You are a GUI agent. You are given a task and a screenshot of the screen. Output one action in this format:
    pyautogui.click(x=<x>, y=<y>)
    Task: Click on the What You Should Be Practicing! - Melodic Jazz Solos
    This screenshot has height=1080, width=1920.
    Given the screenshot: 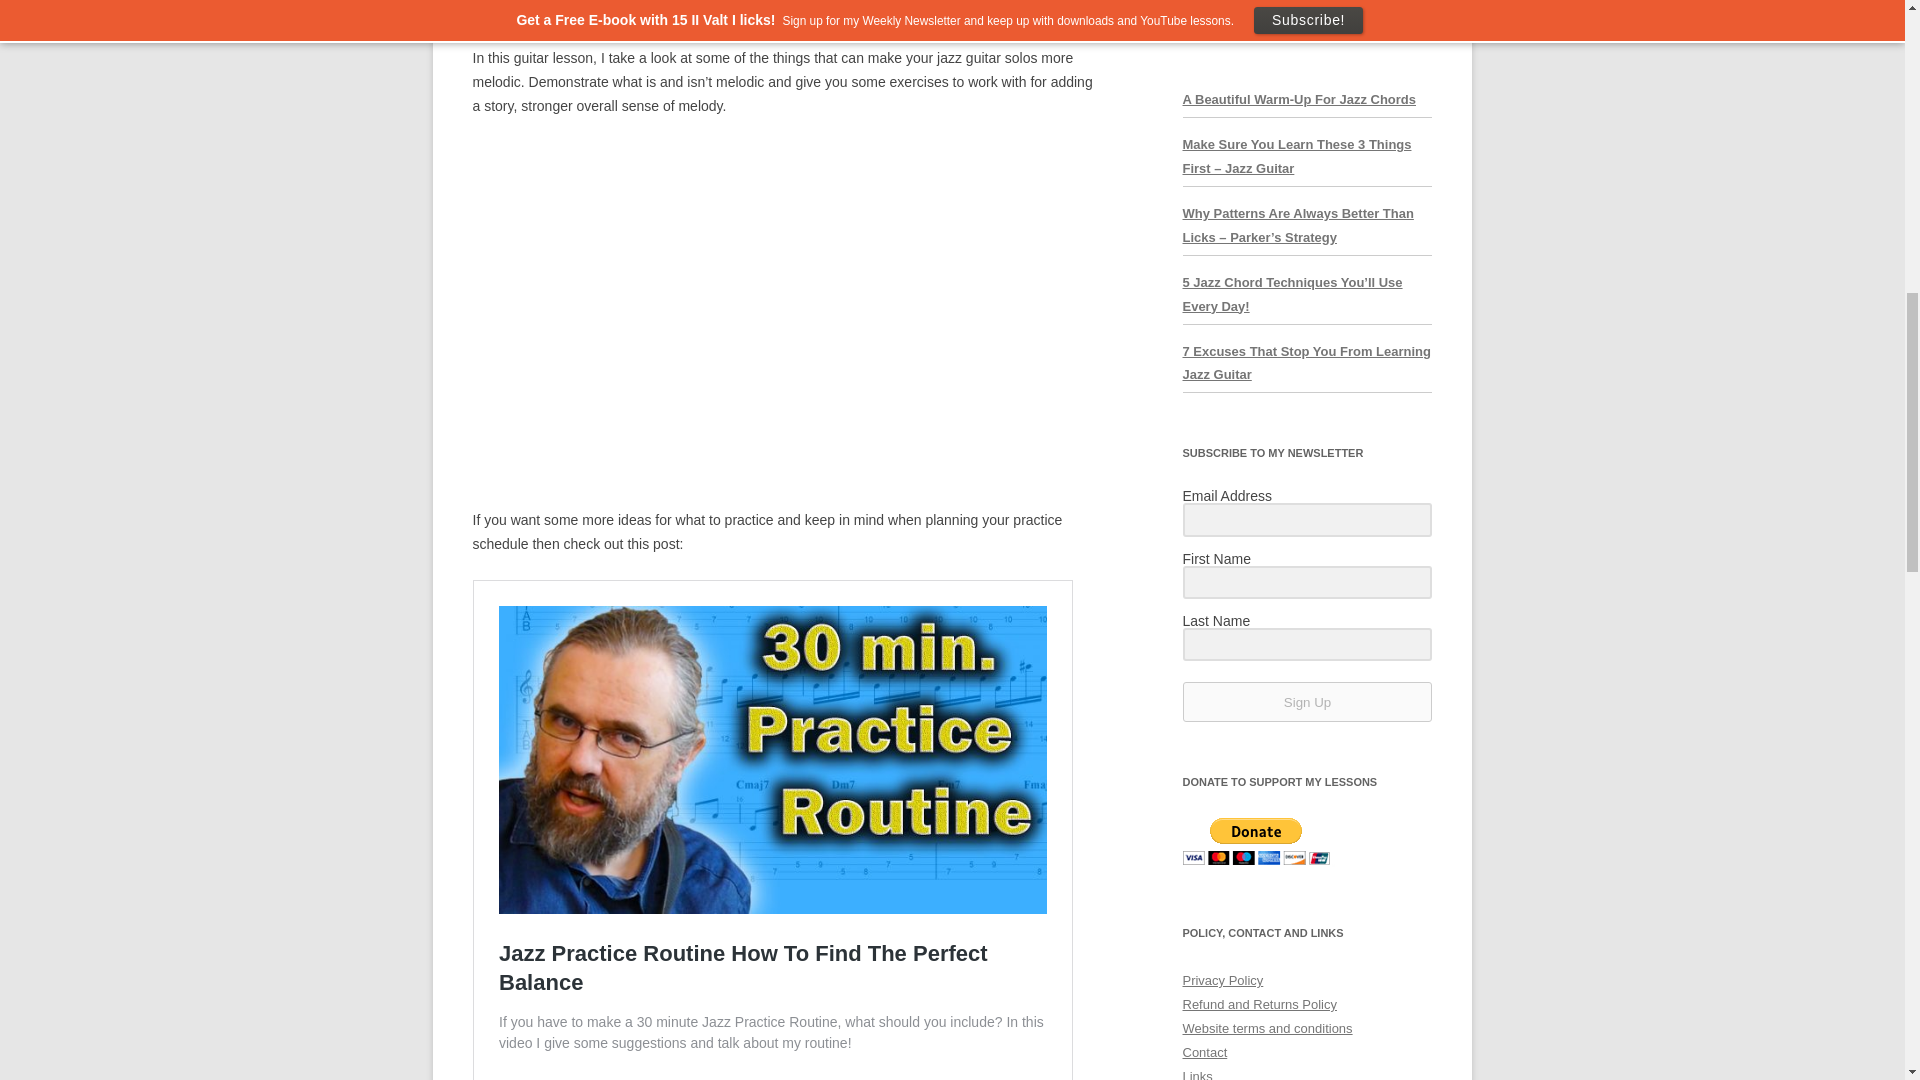 What is the action you would take?
    pyautogui.click(x=784, y=317)
    